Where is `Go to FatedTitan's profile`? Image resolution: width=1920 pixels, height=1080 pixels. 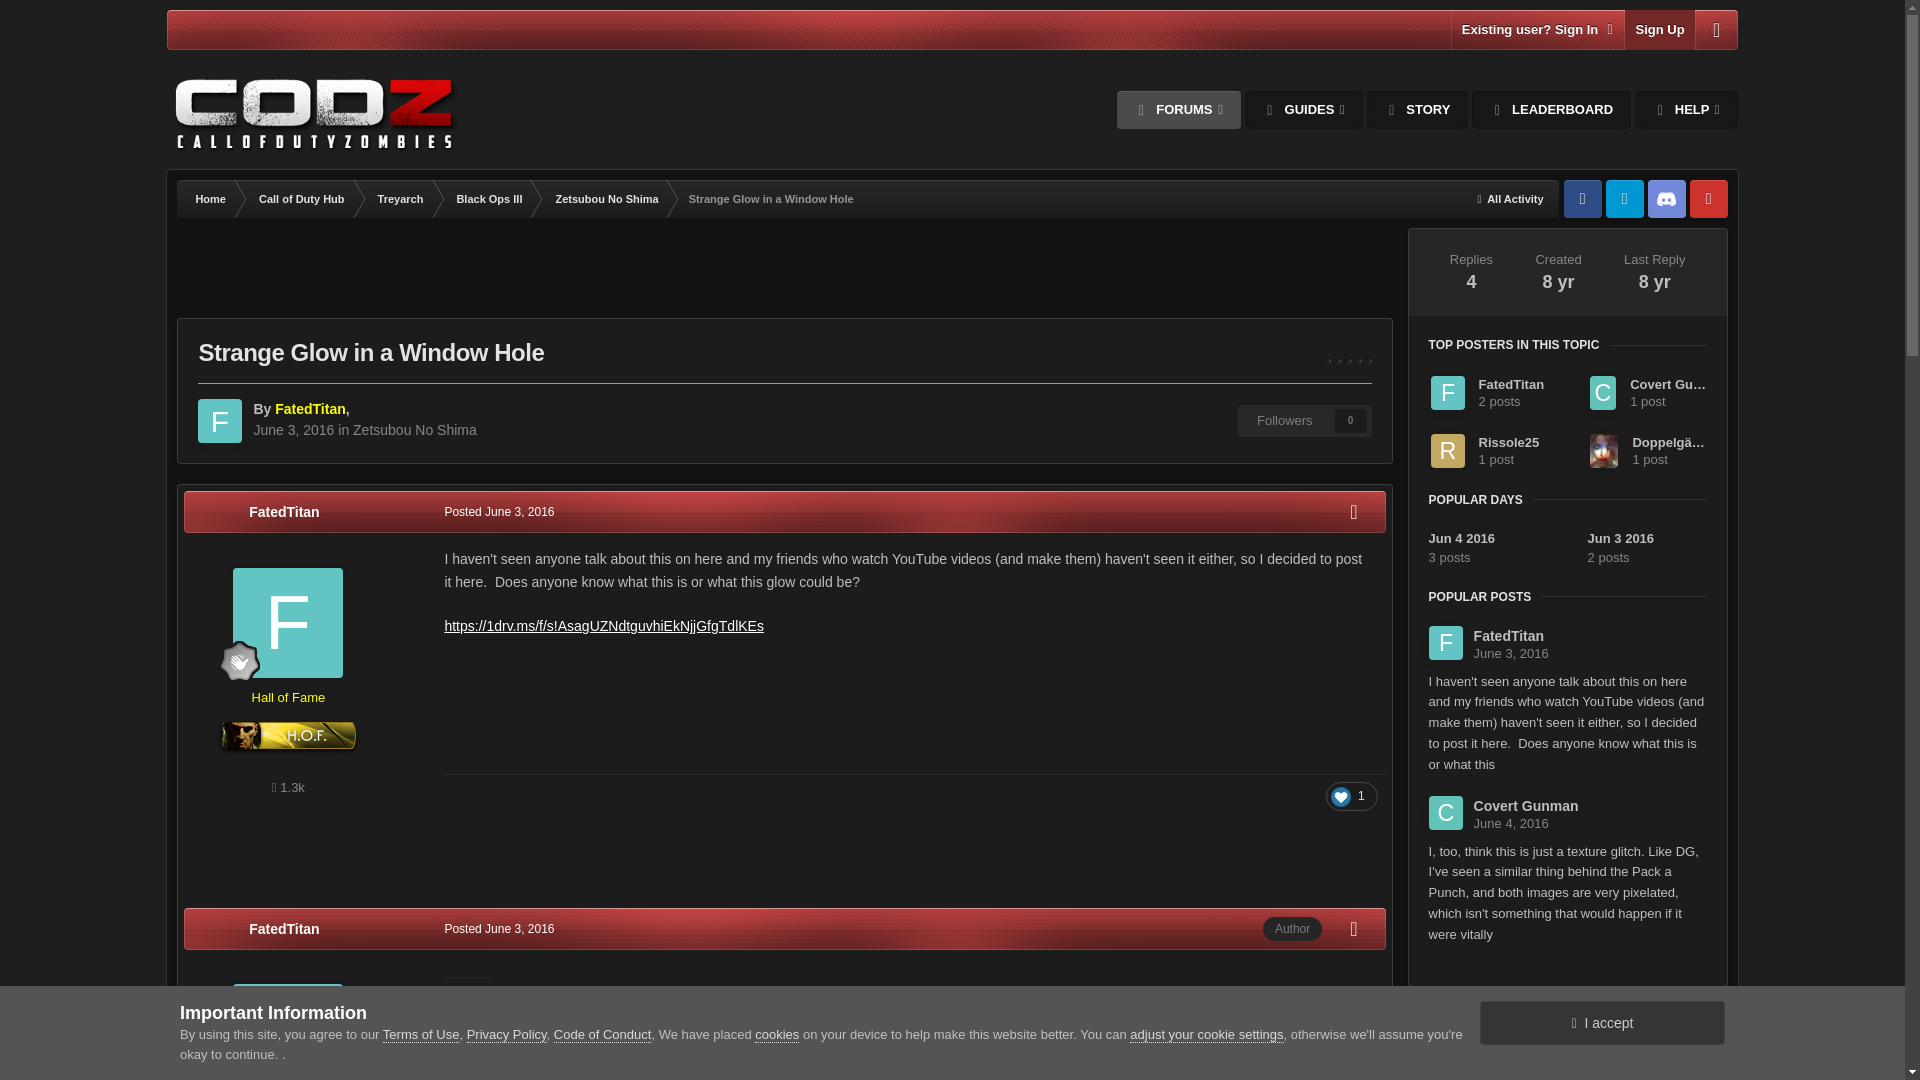 Go to FatedTitan's profile is located at coordinates (284, 512).